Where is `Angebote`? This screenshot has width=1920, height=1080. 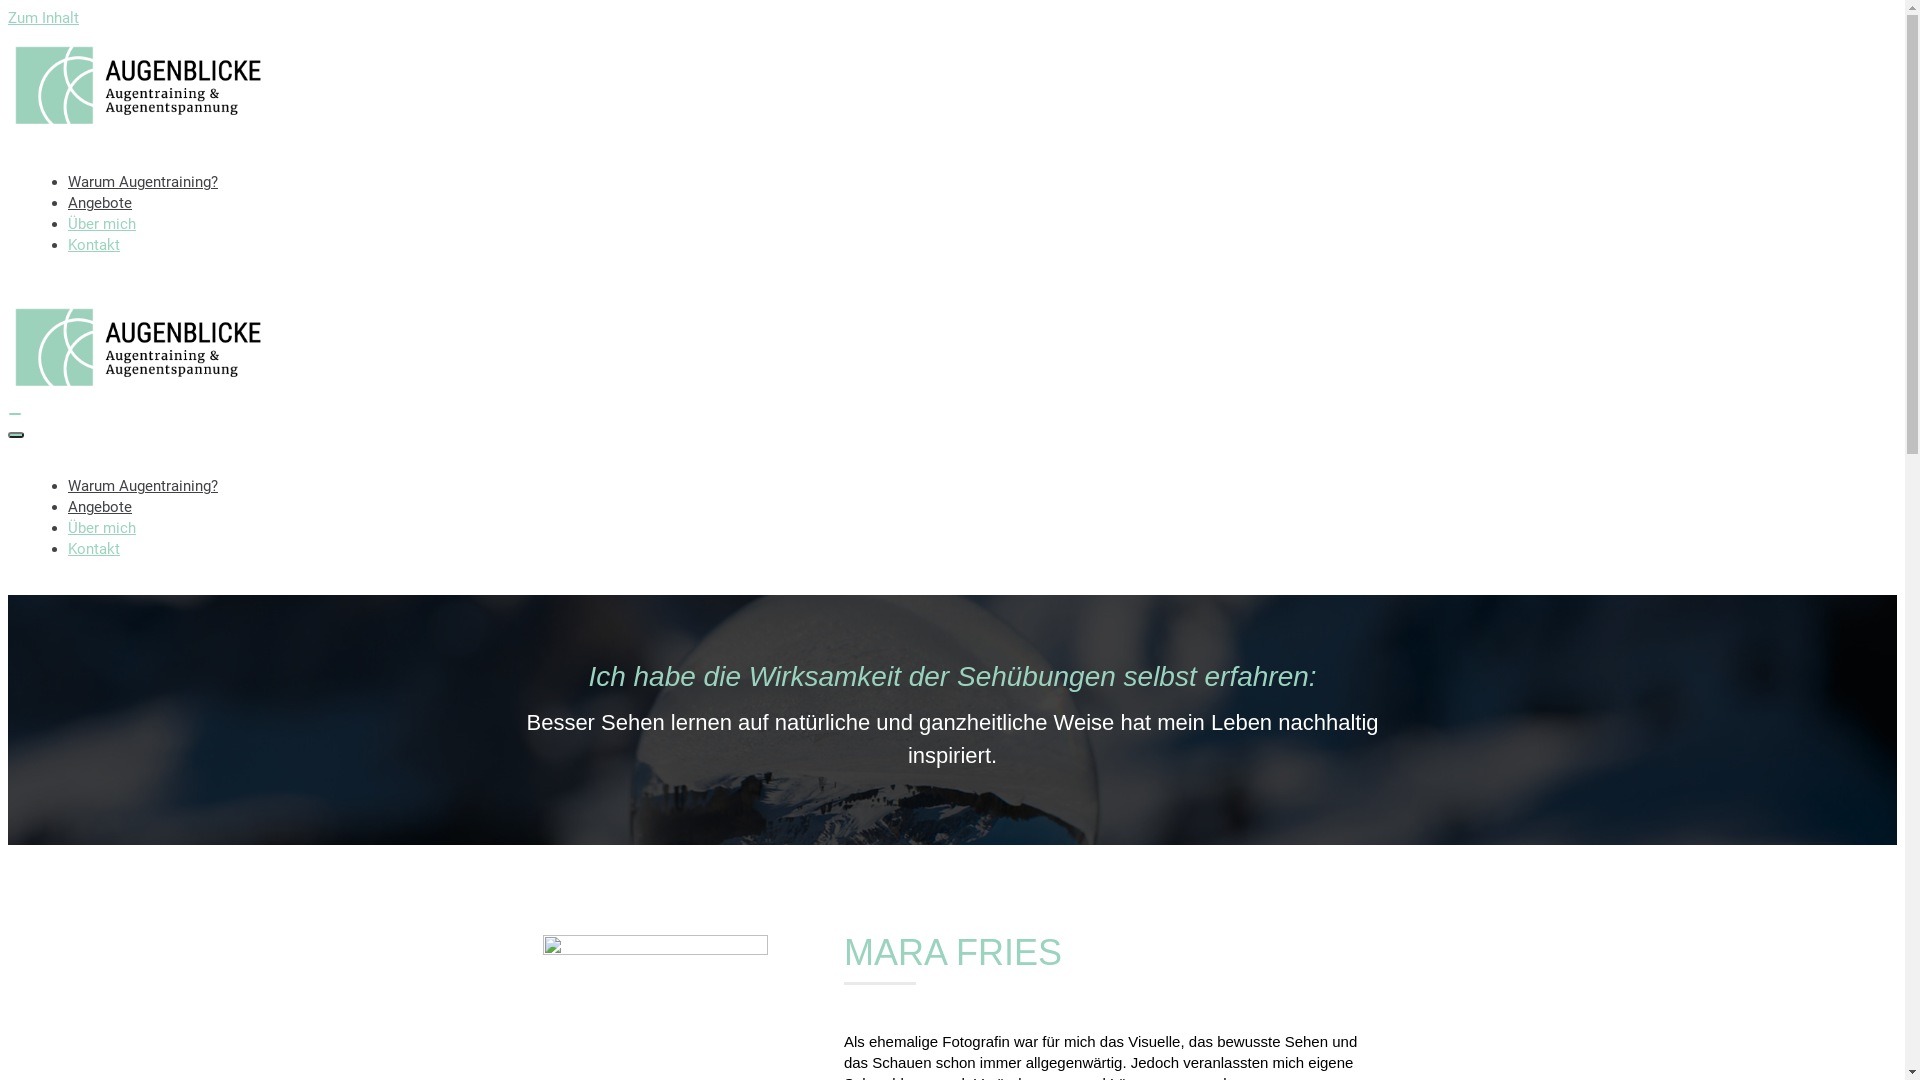 Angebote is located at coordinates (100, 507).